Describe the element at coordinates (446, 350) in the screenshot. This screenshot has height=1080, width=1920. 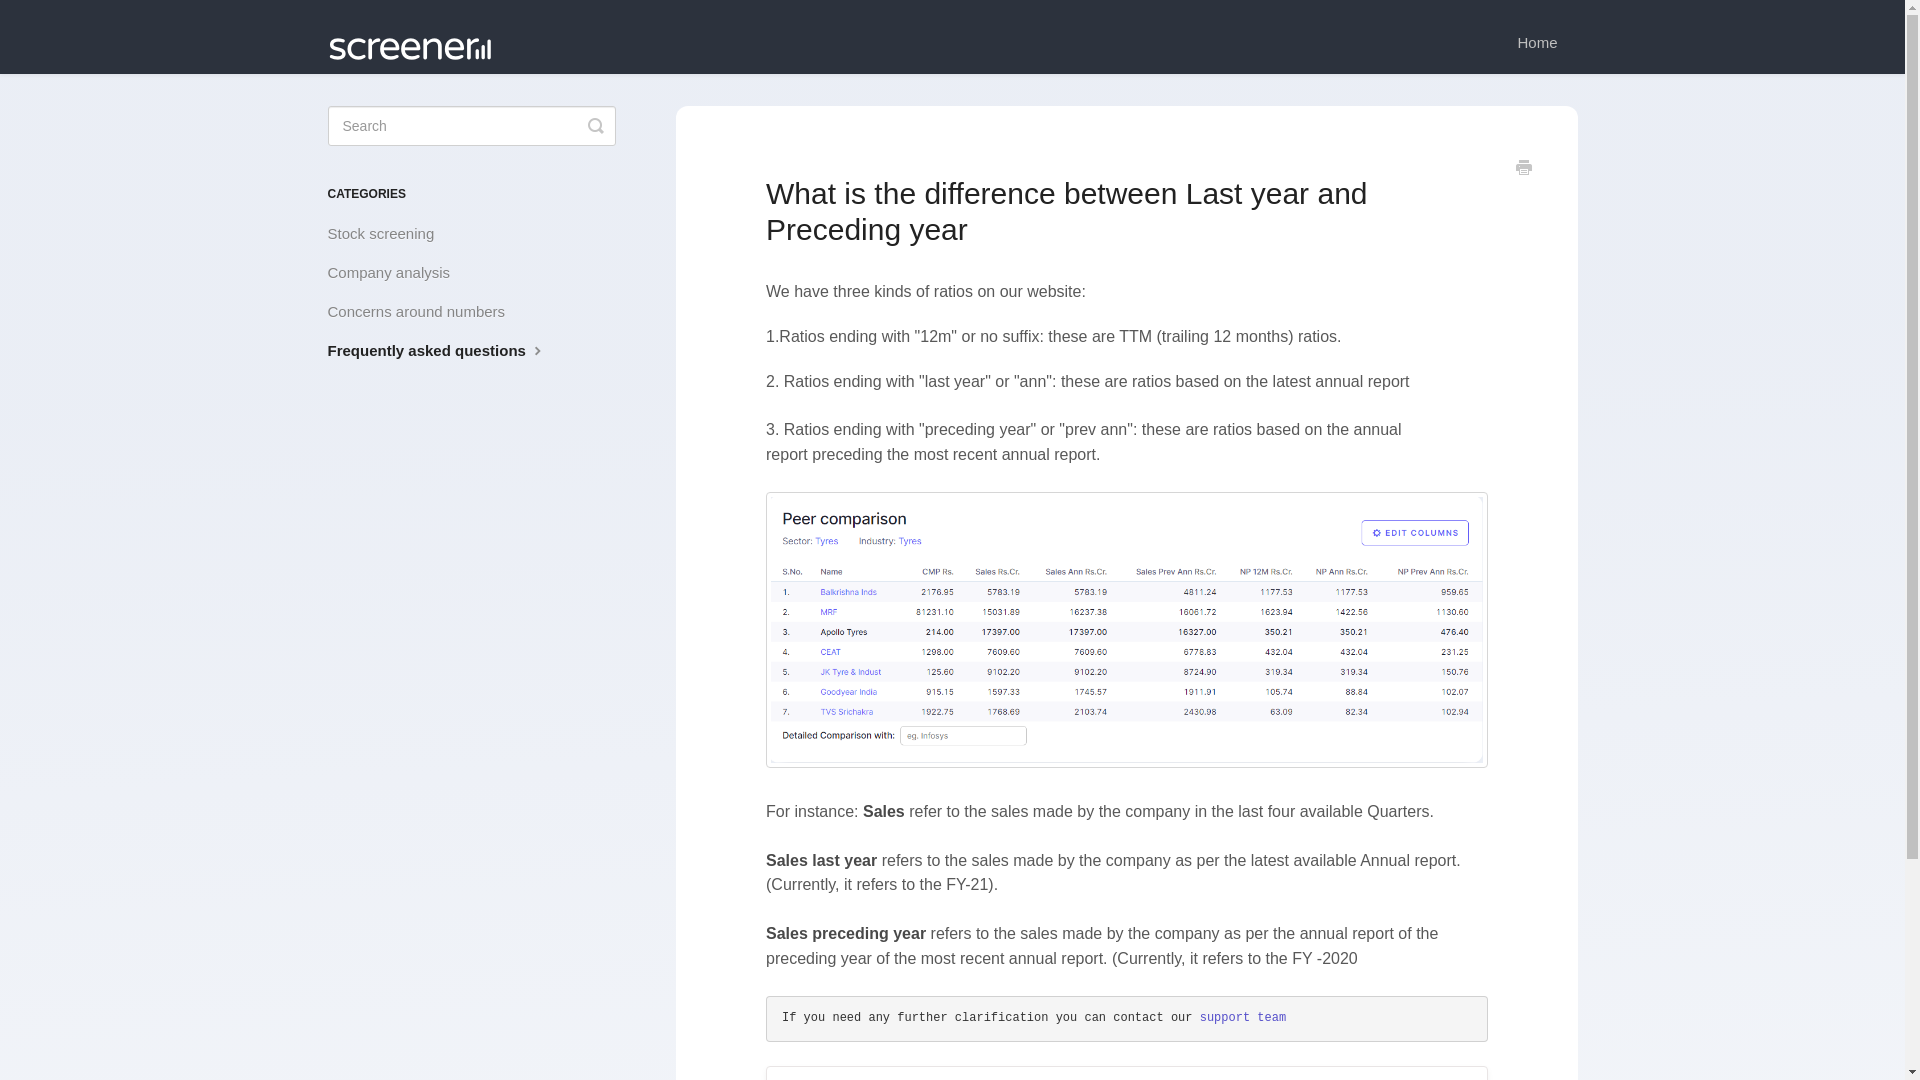
I see `Frequently asked questions` at that location.